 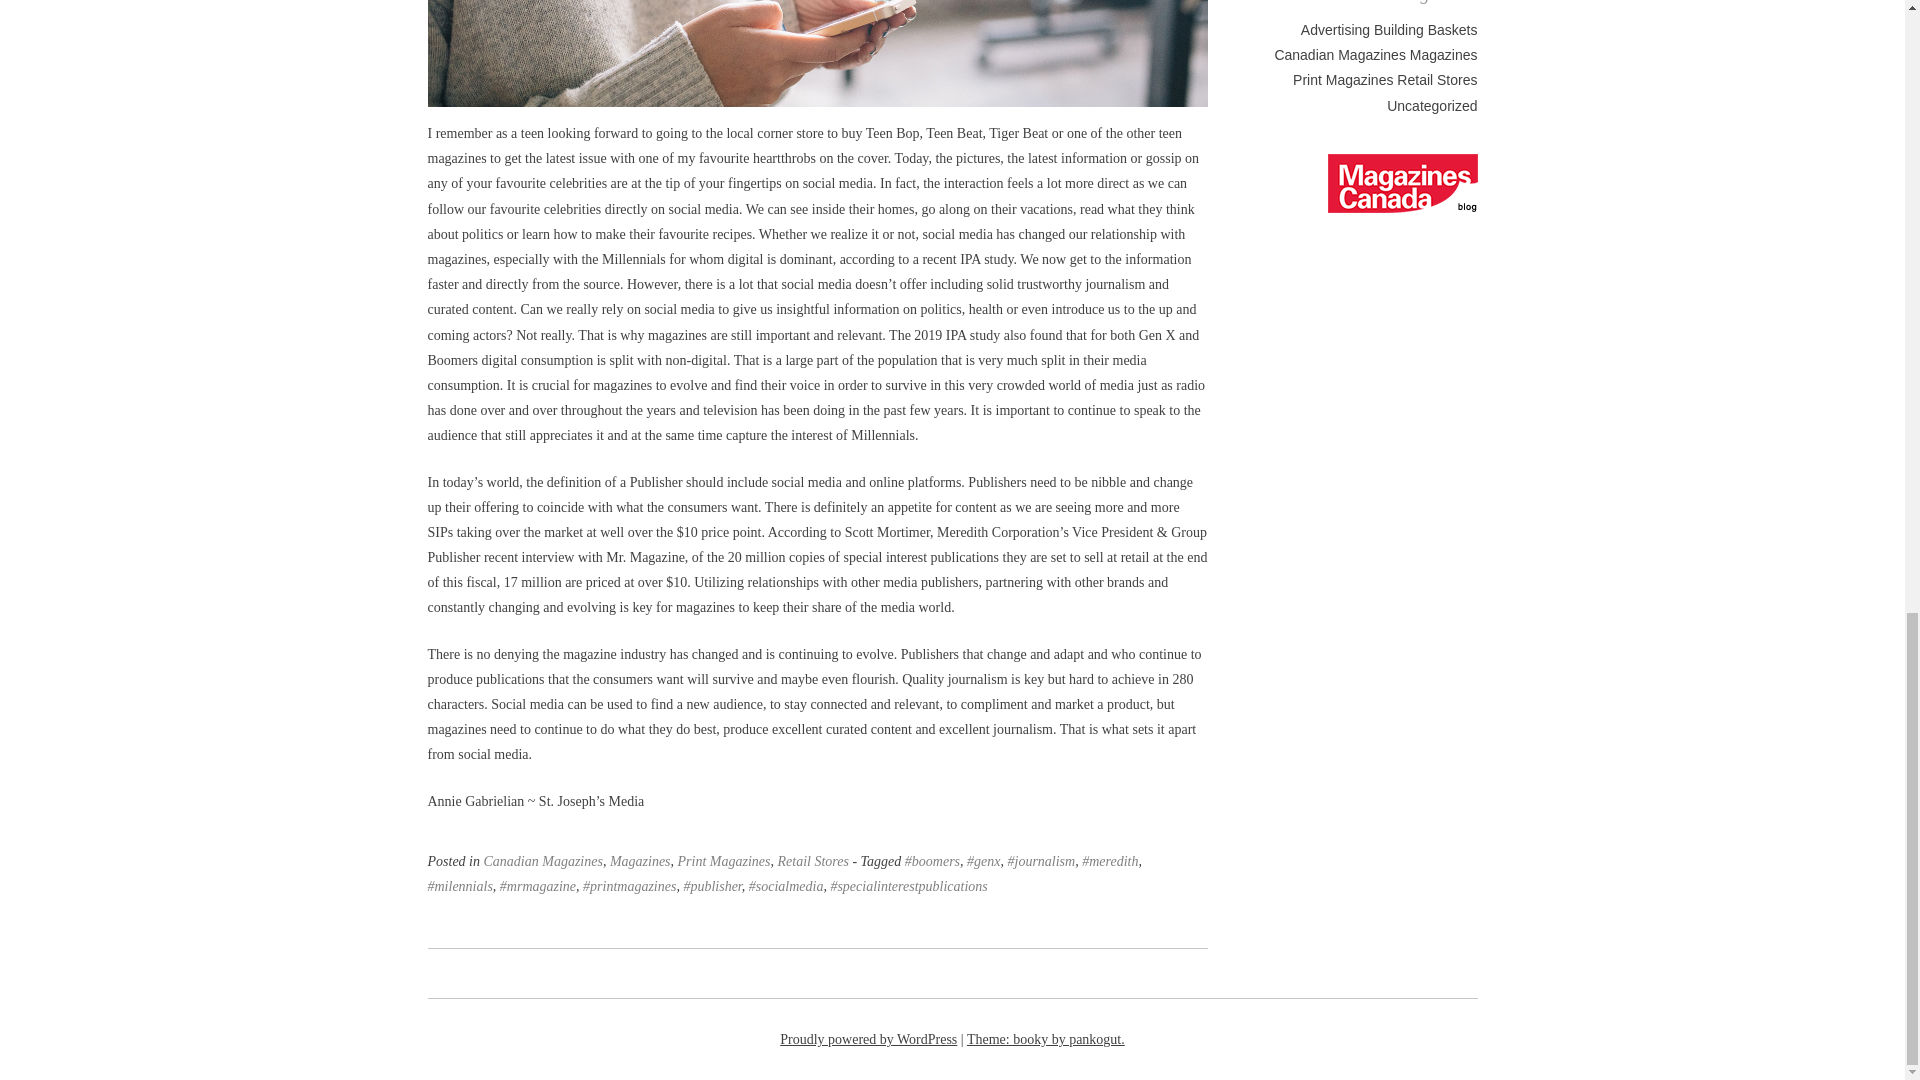 I want to click on Canadian Magazines, so click(x=542, y=862).